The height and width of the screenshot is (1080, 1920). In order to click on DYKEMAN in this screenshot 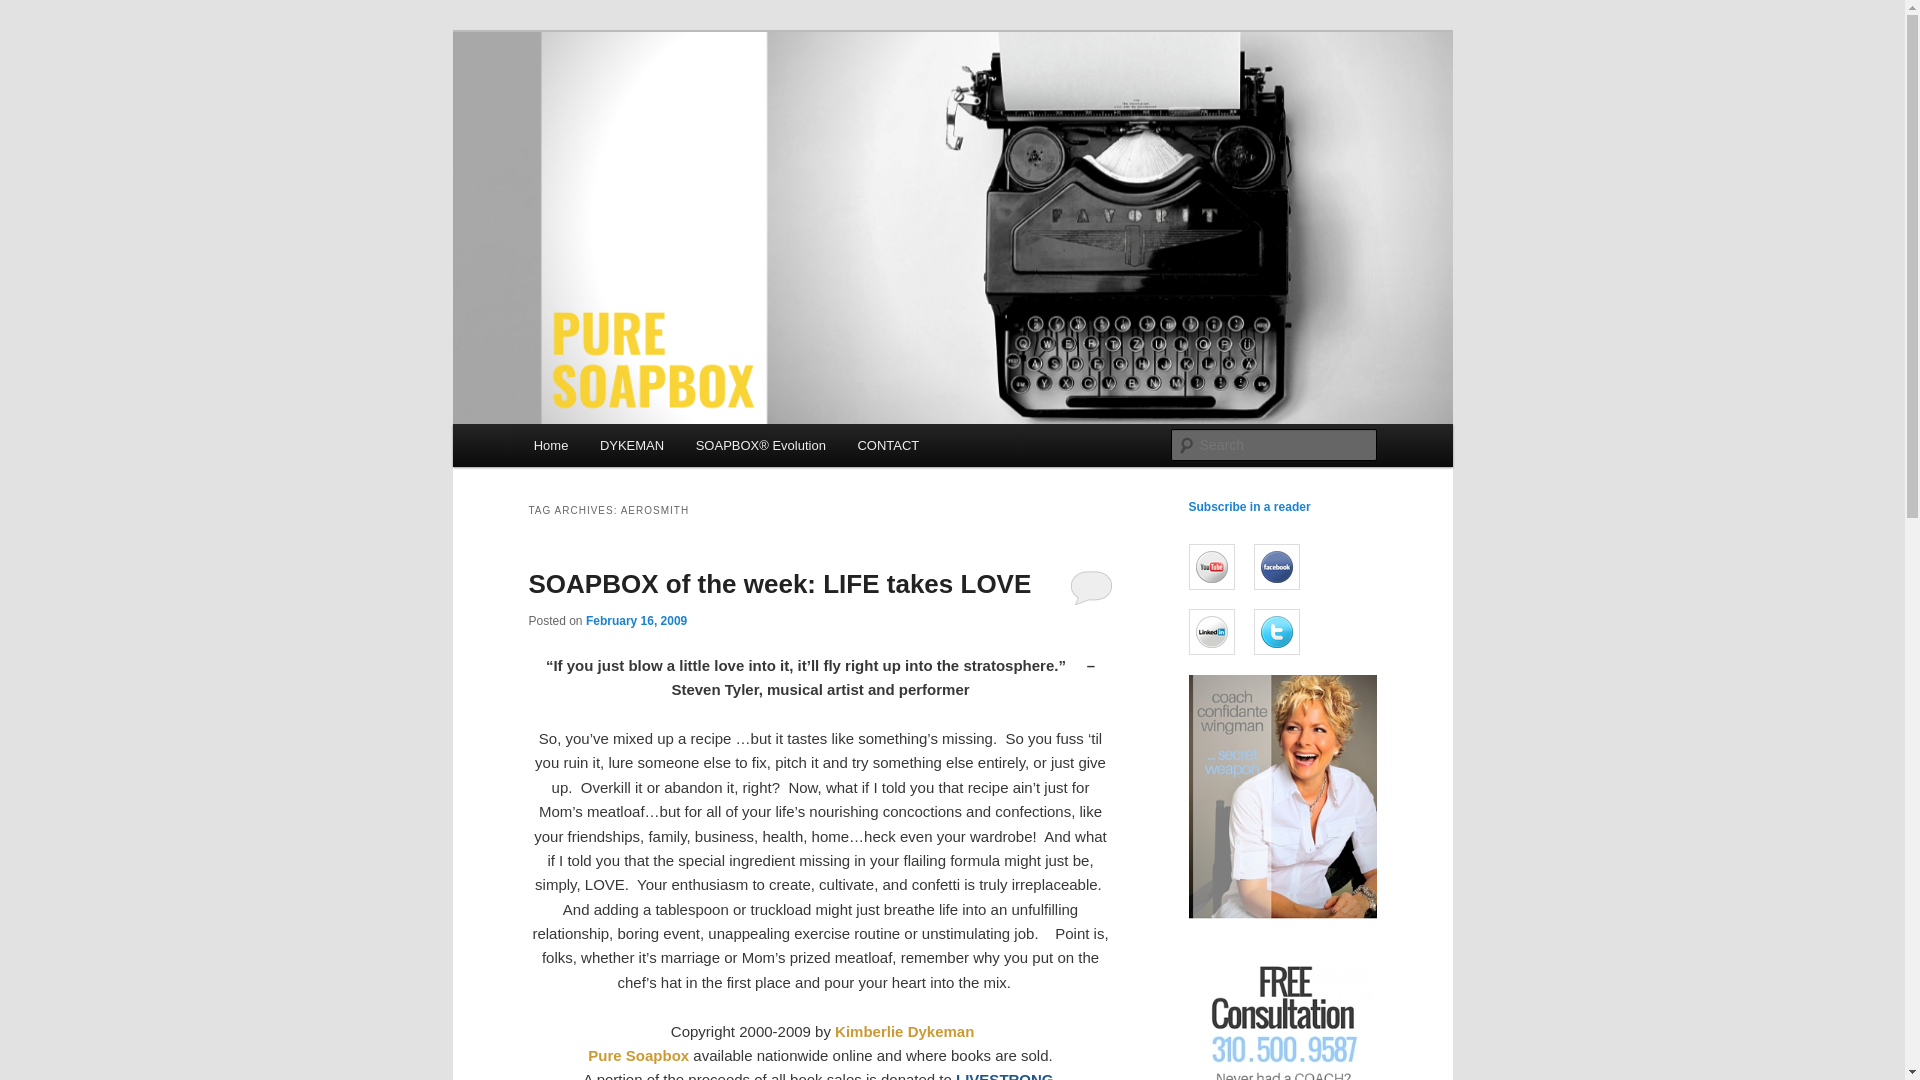, I will do `click(631, 445)`.